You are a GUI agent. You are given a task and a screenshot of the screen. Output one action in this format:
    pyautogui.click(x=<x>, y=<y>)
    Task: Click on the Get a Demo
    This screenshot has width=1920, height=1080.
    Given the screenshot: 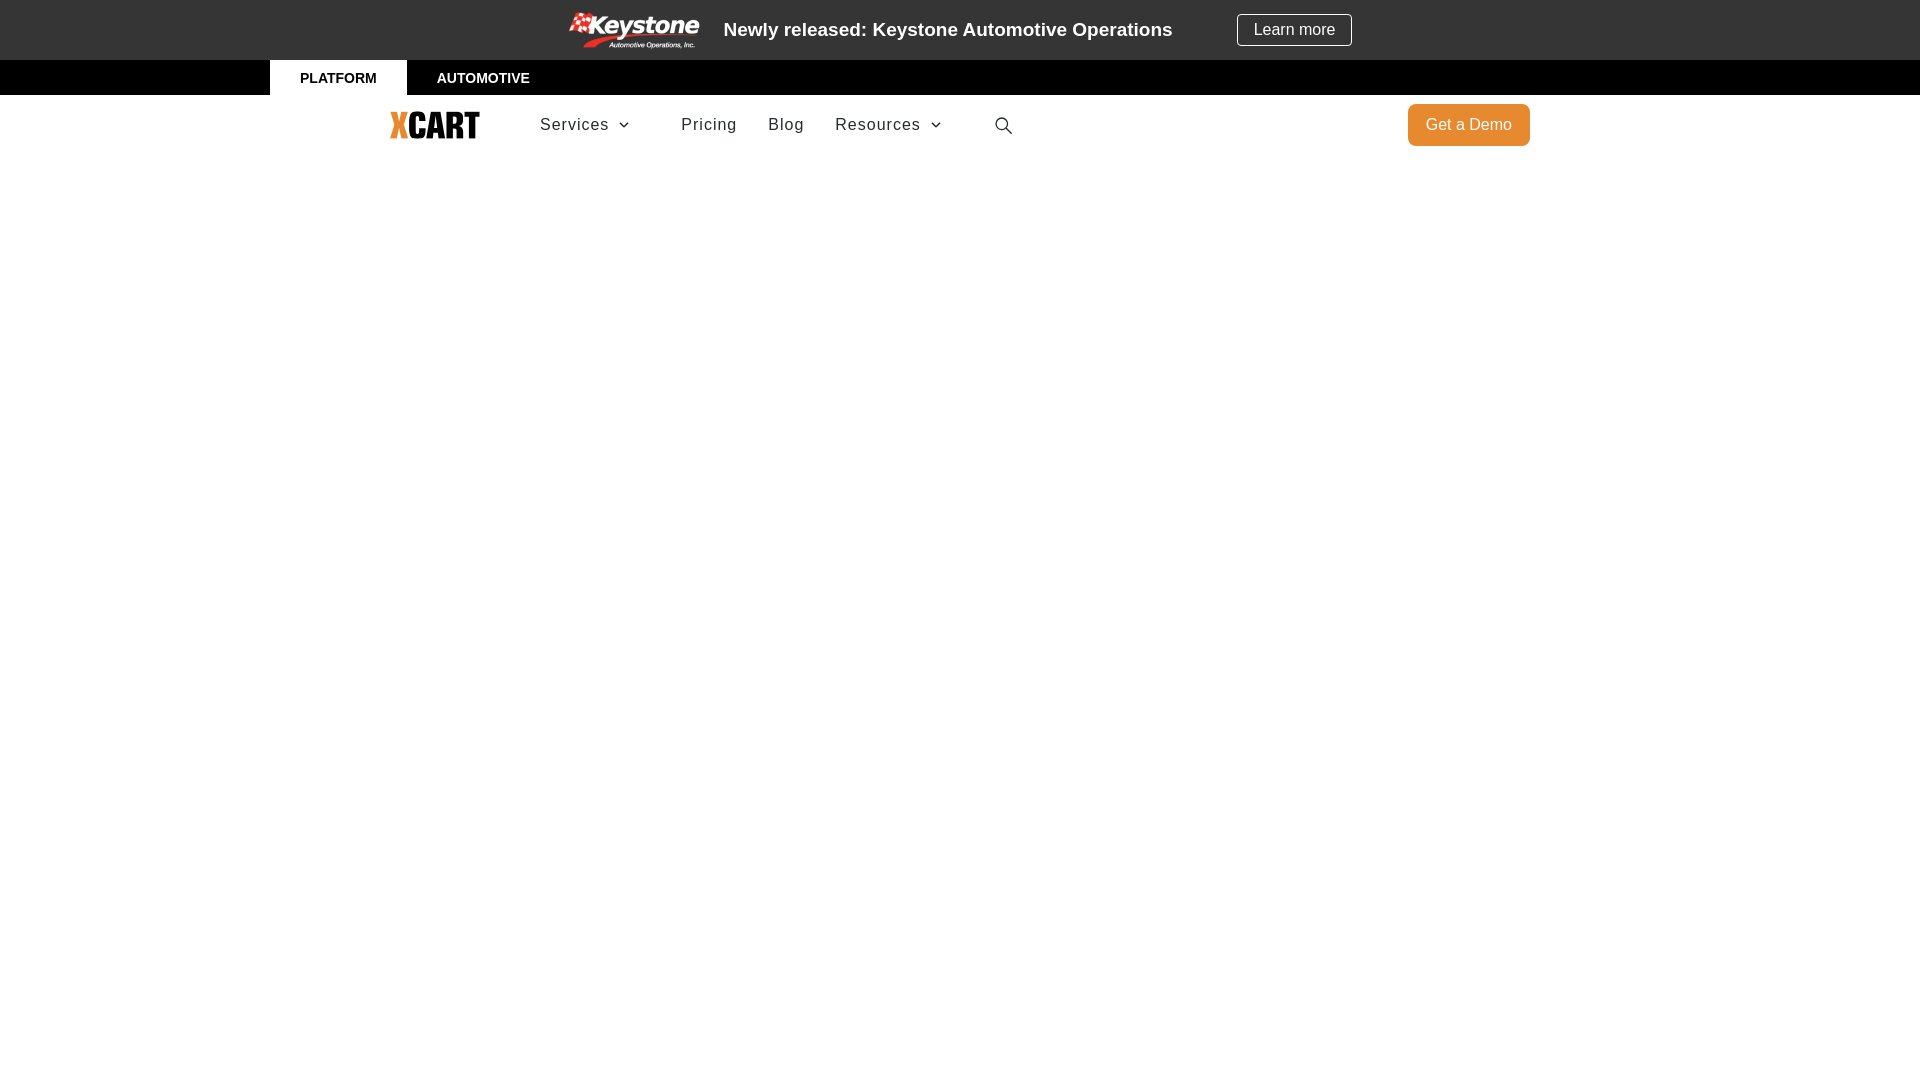 What is the action you would take?
    pyautogui.click(x=1468, y=124)
    